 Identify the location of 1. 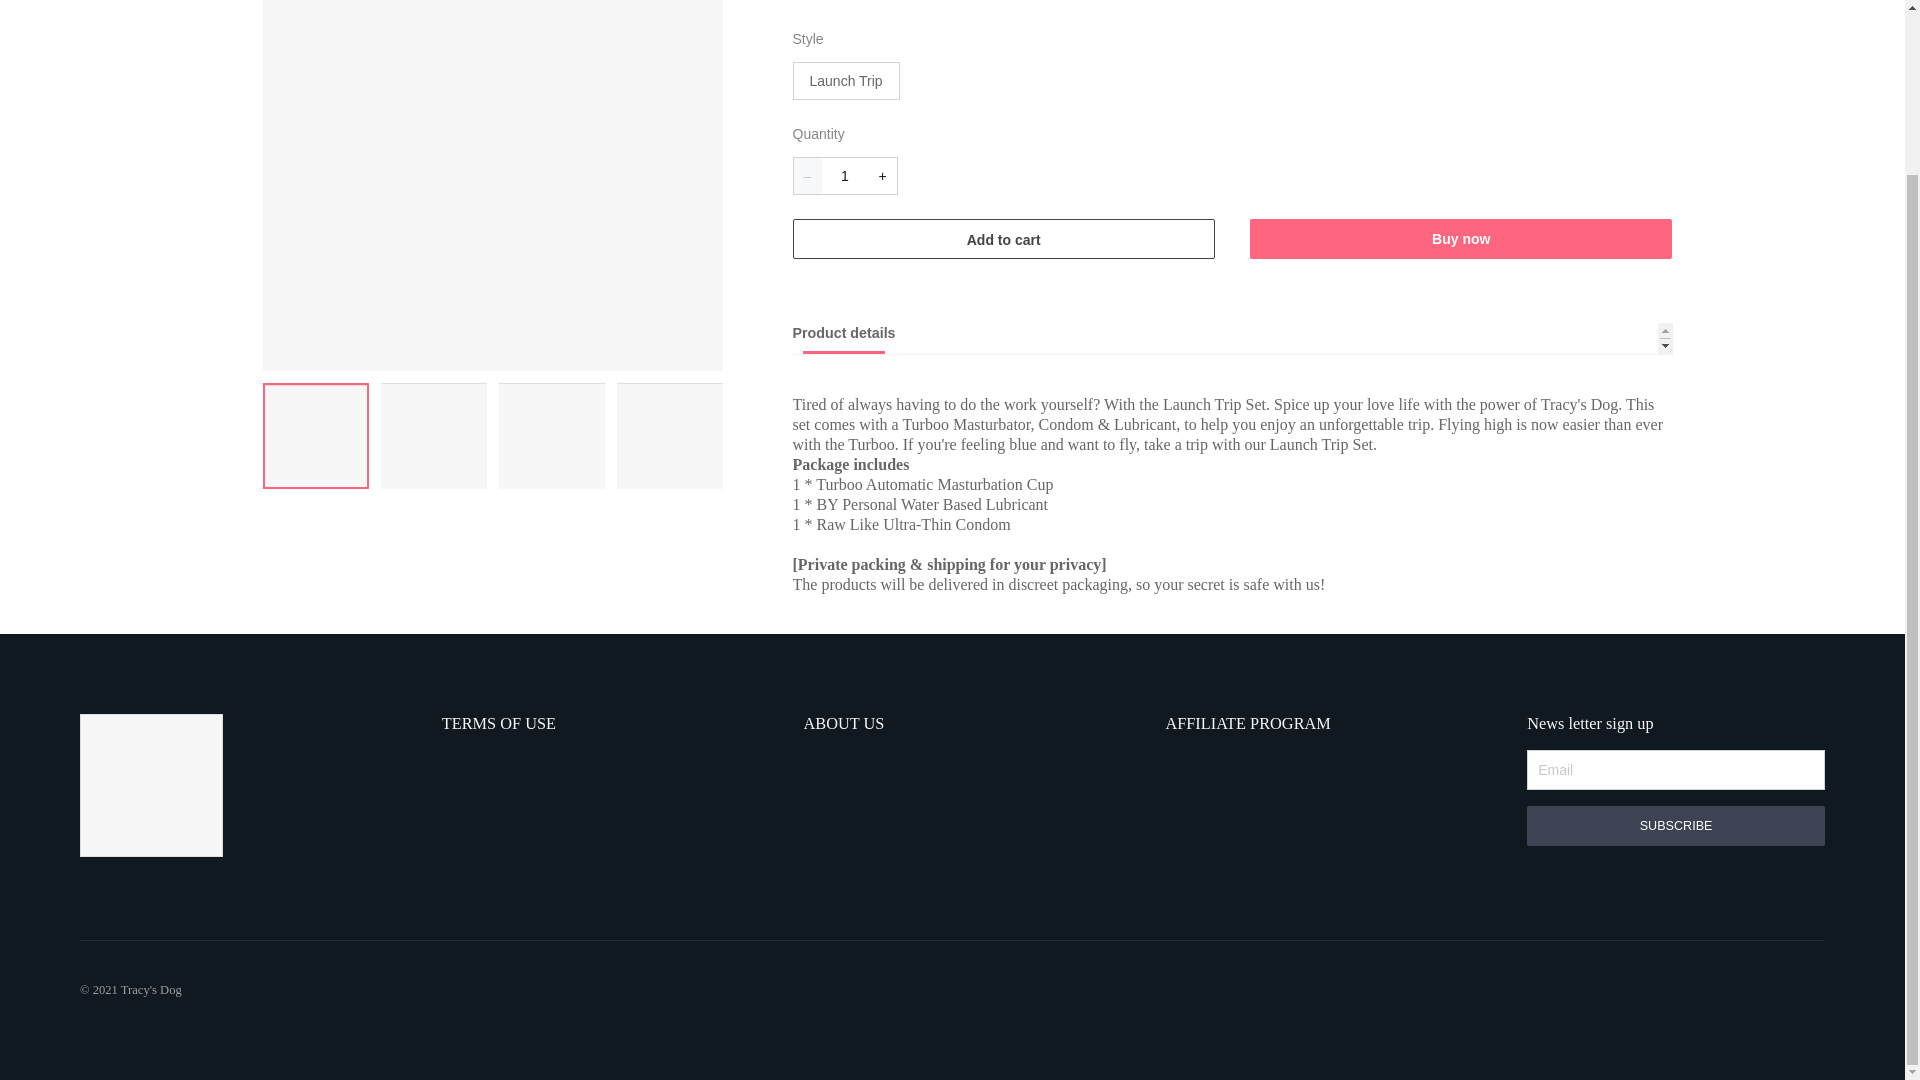
(845, 176).